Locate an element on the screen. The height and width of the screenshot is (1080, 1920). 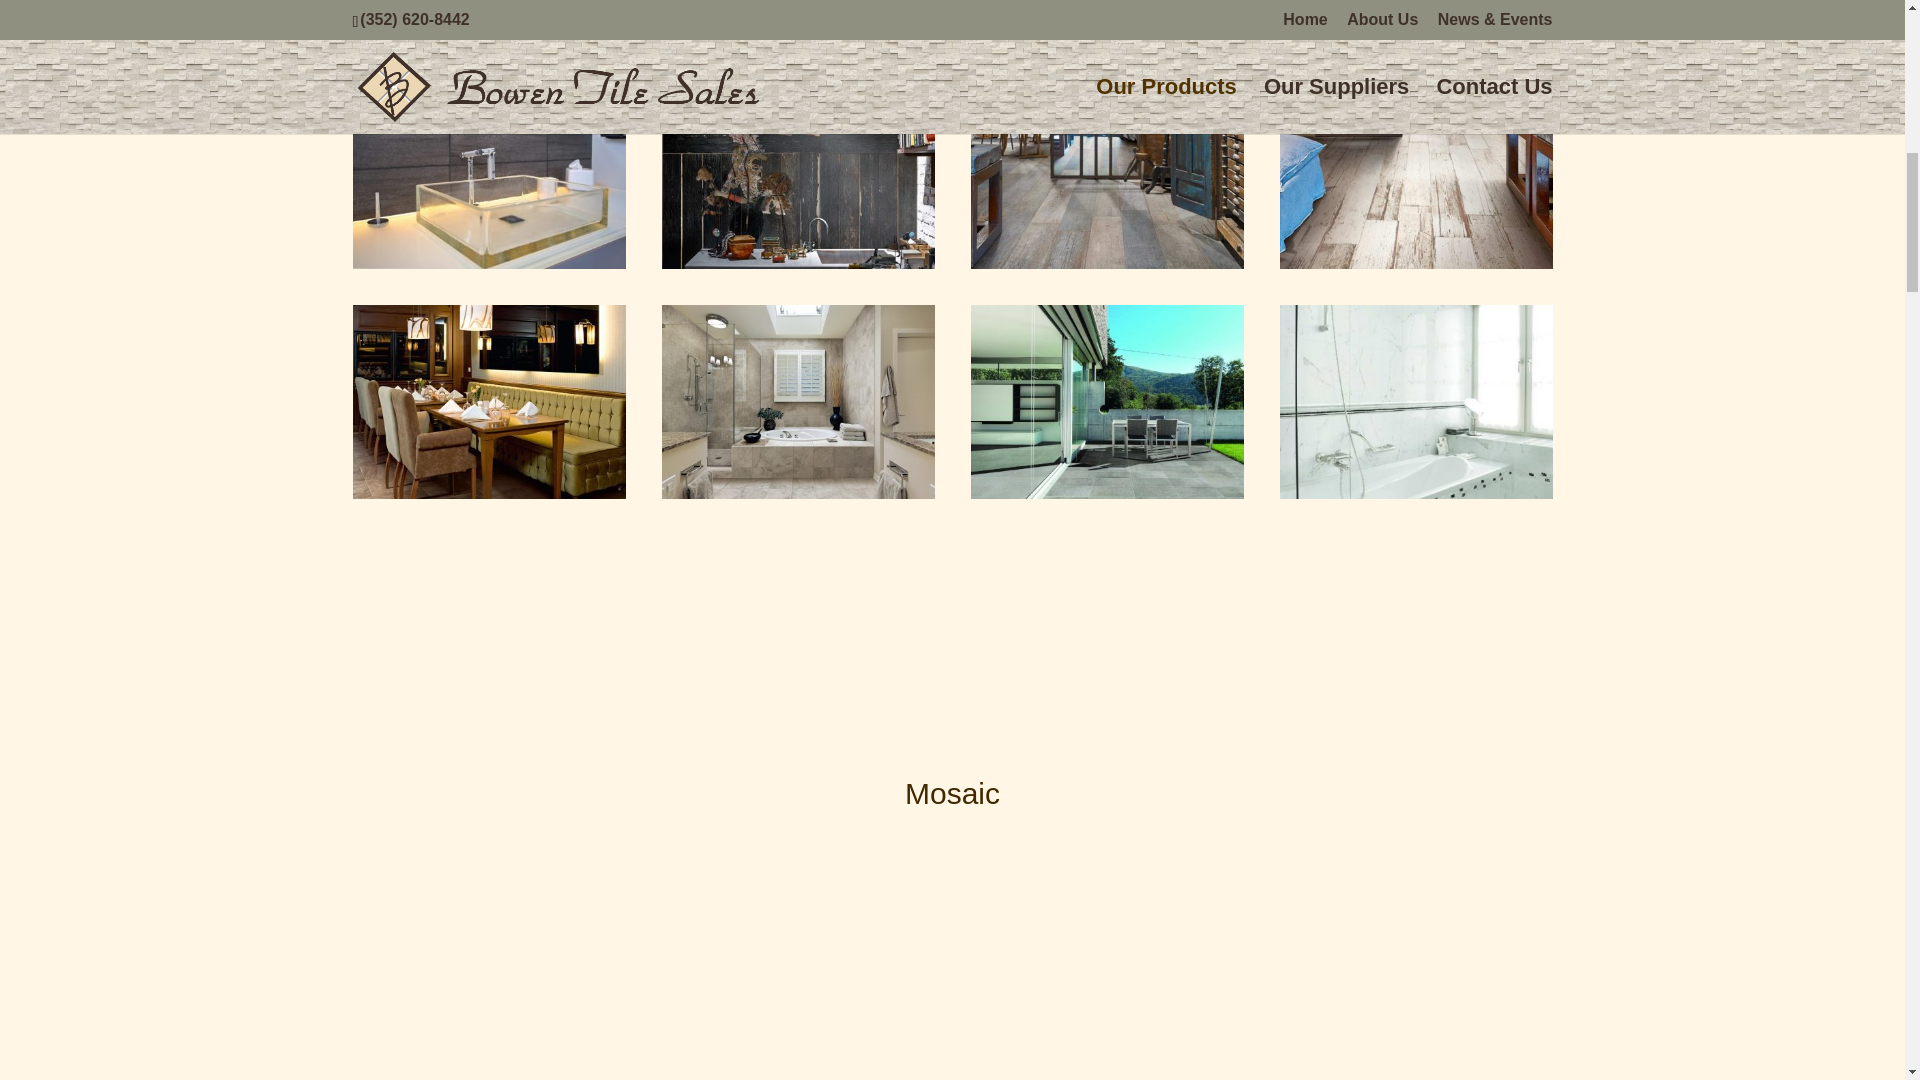
4B9A4404-2-1600 is located at coordinates (488, 262).